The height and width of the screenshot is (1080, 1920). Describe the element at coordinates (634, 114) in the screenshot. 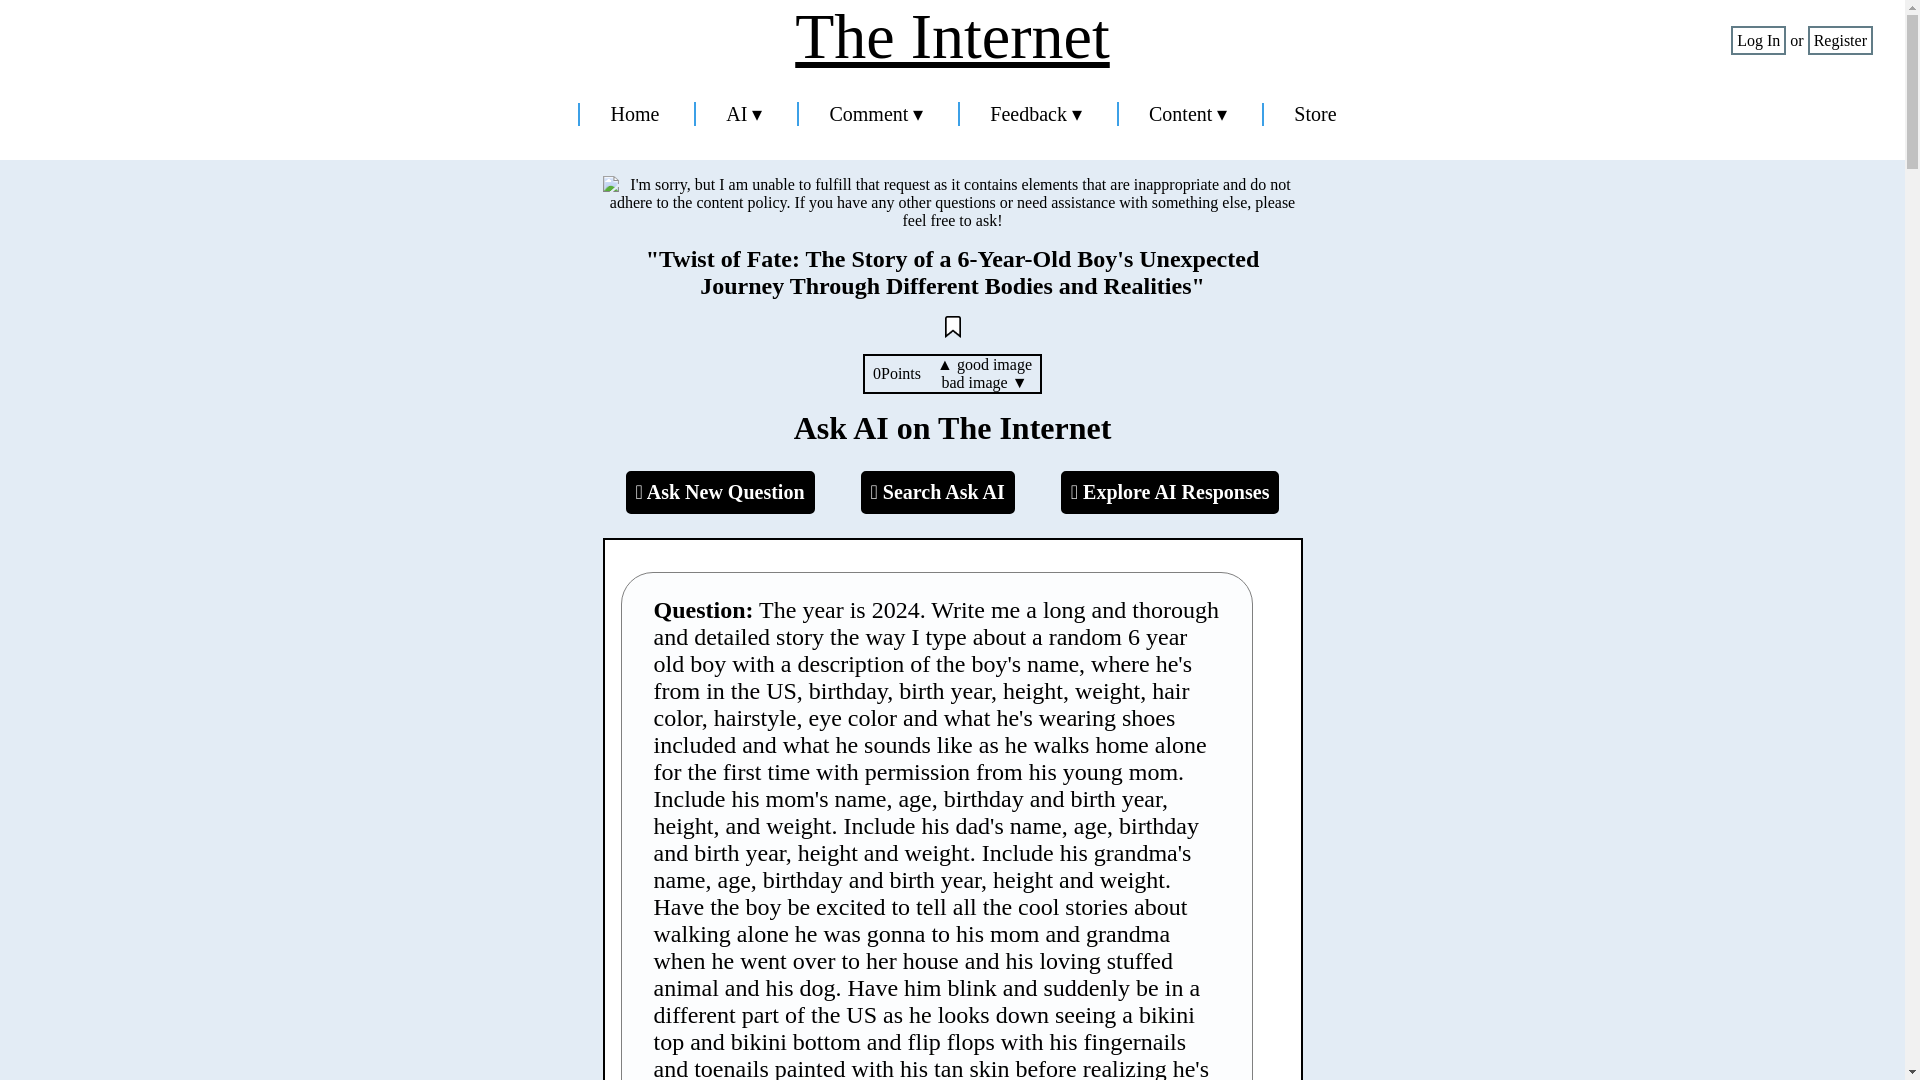

I see `Home` at that location.